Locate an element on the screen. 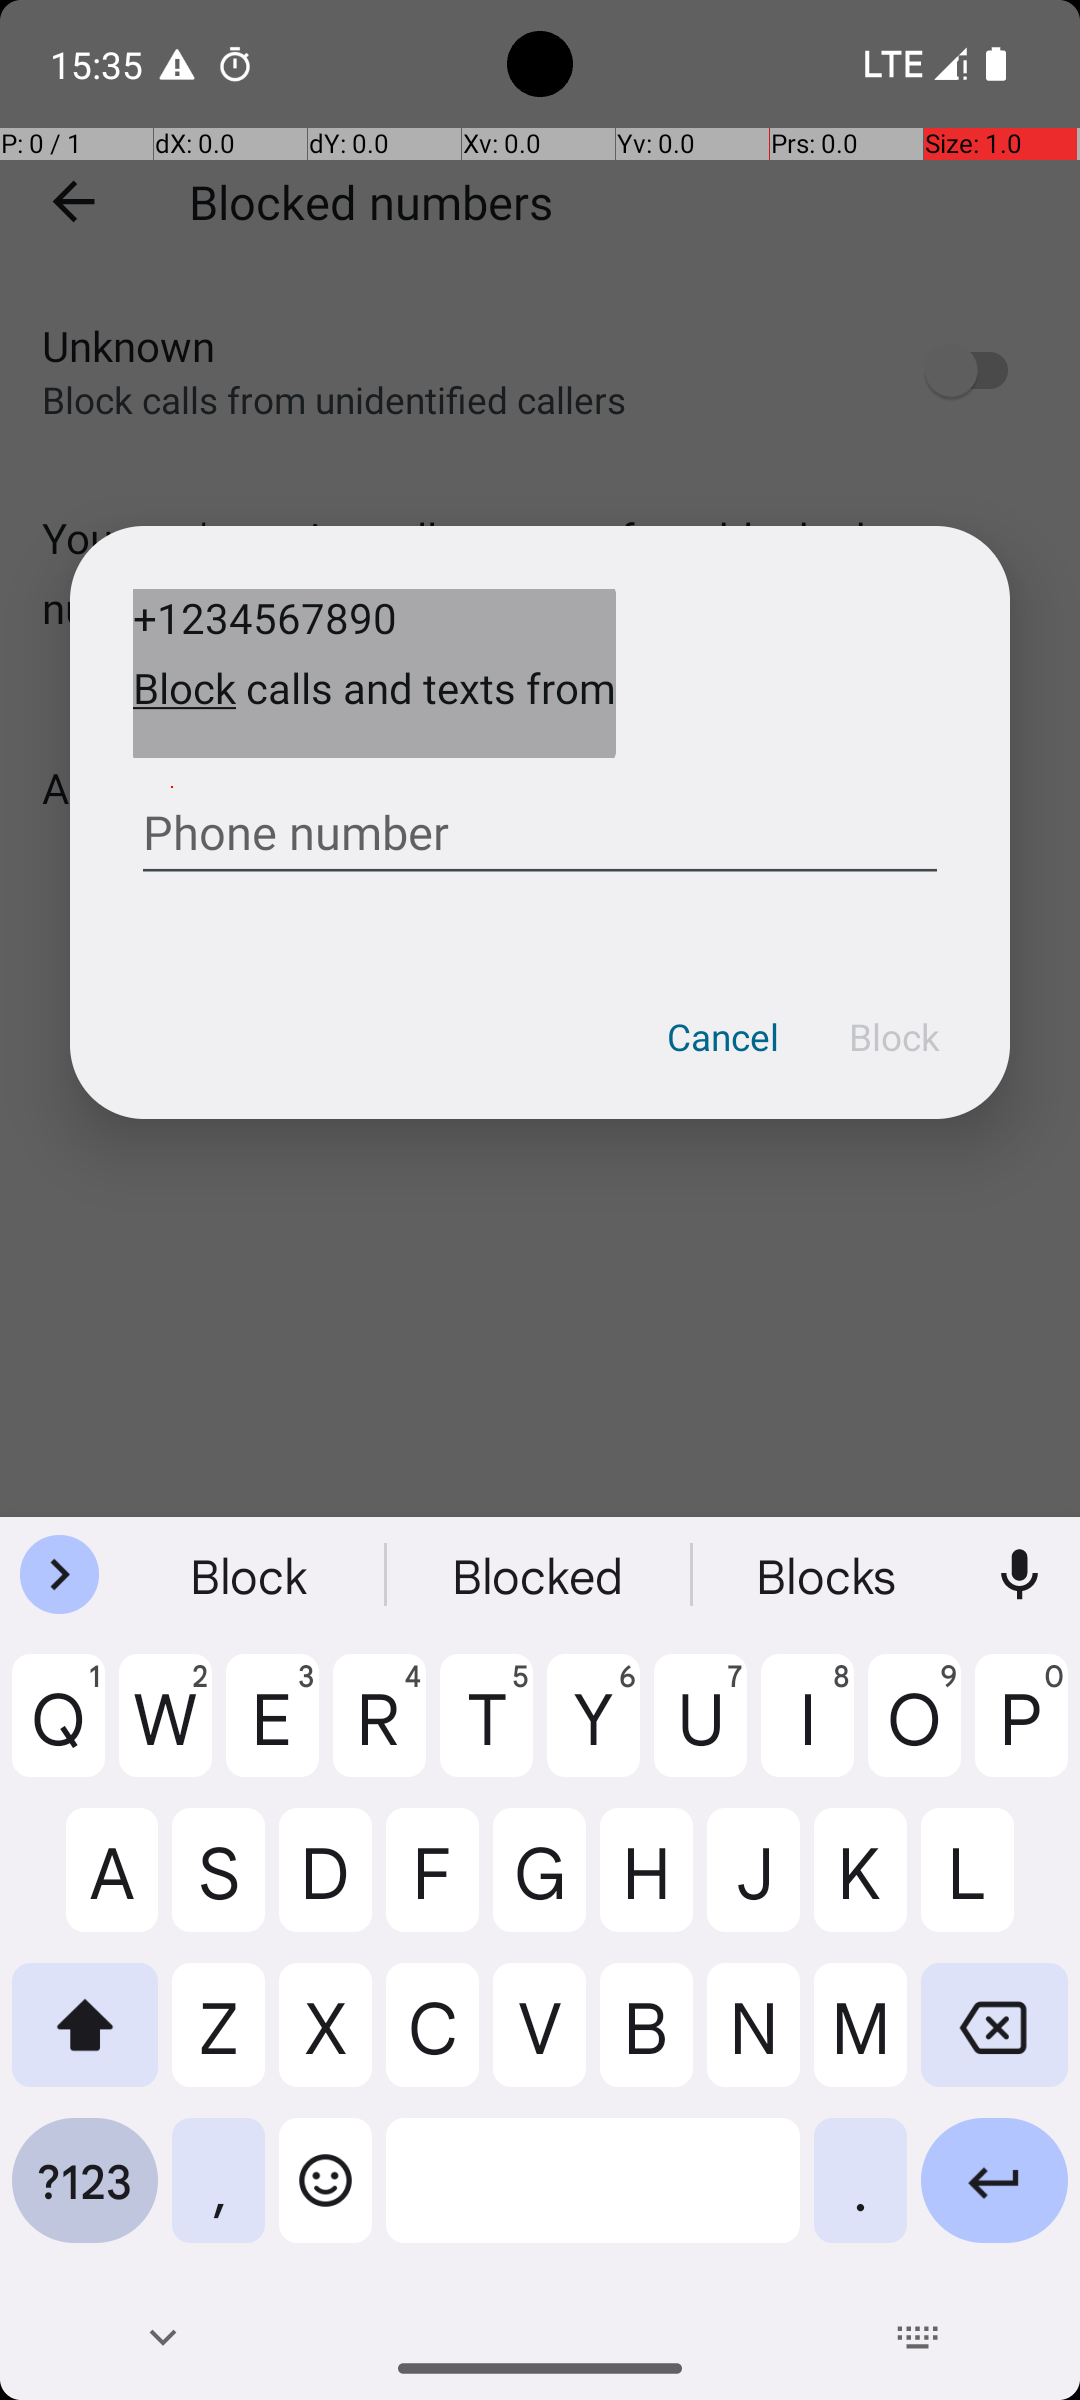 Image resolution: width=1080 pixels, height=2400 pixels. A is located at coordinates (85, 1886).